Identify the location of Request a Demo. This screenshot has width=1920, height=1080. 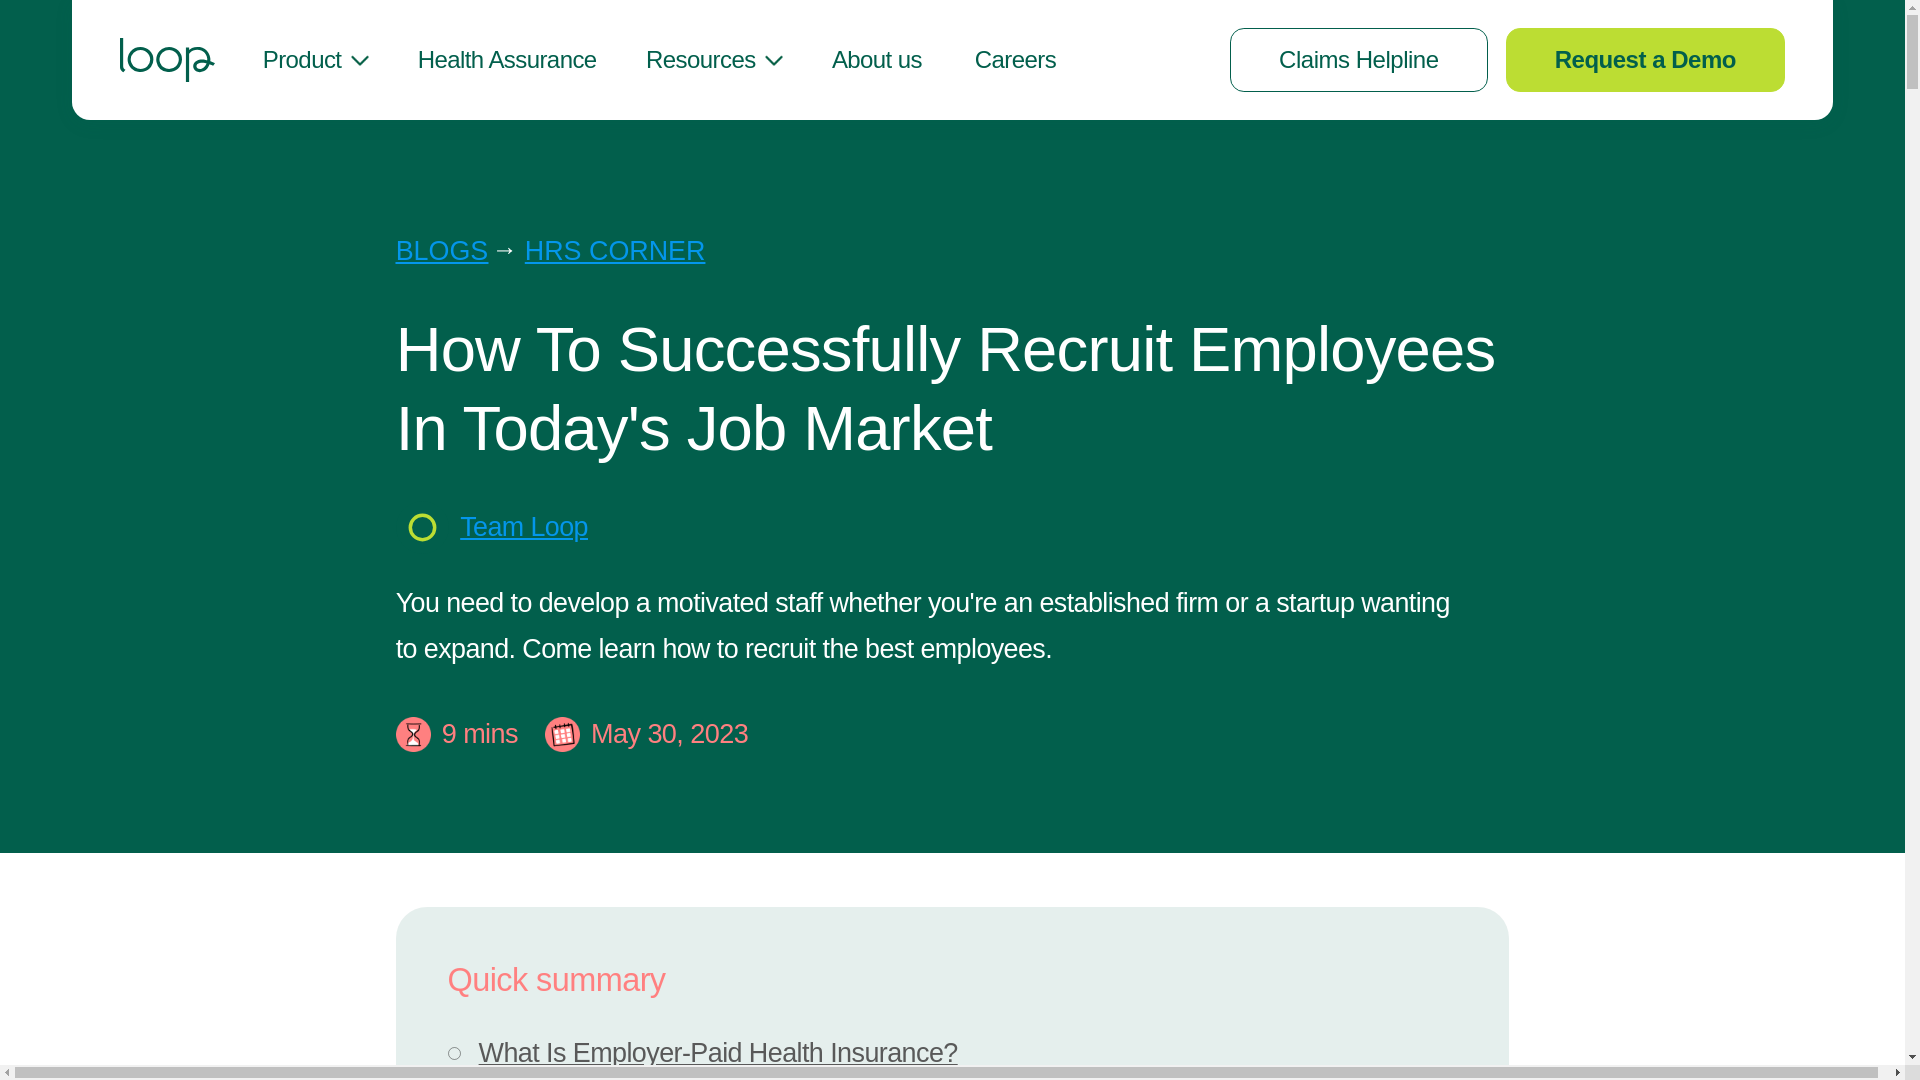
(1645, 60).